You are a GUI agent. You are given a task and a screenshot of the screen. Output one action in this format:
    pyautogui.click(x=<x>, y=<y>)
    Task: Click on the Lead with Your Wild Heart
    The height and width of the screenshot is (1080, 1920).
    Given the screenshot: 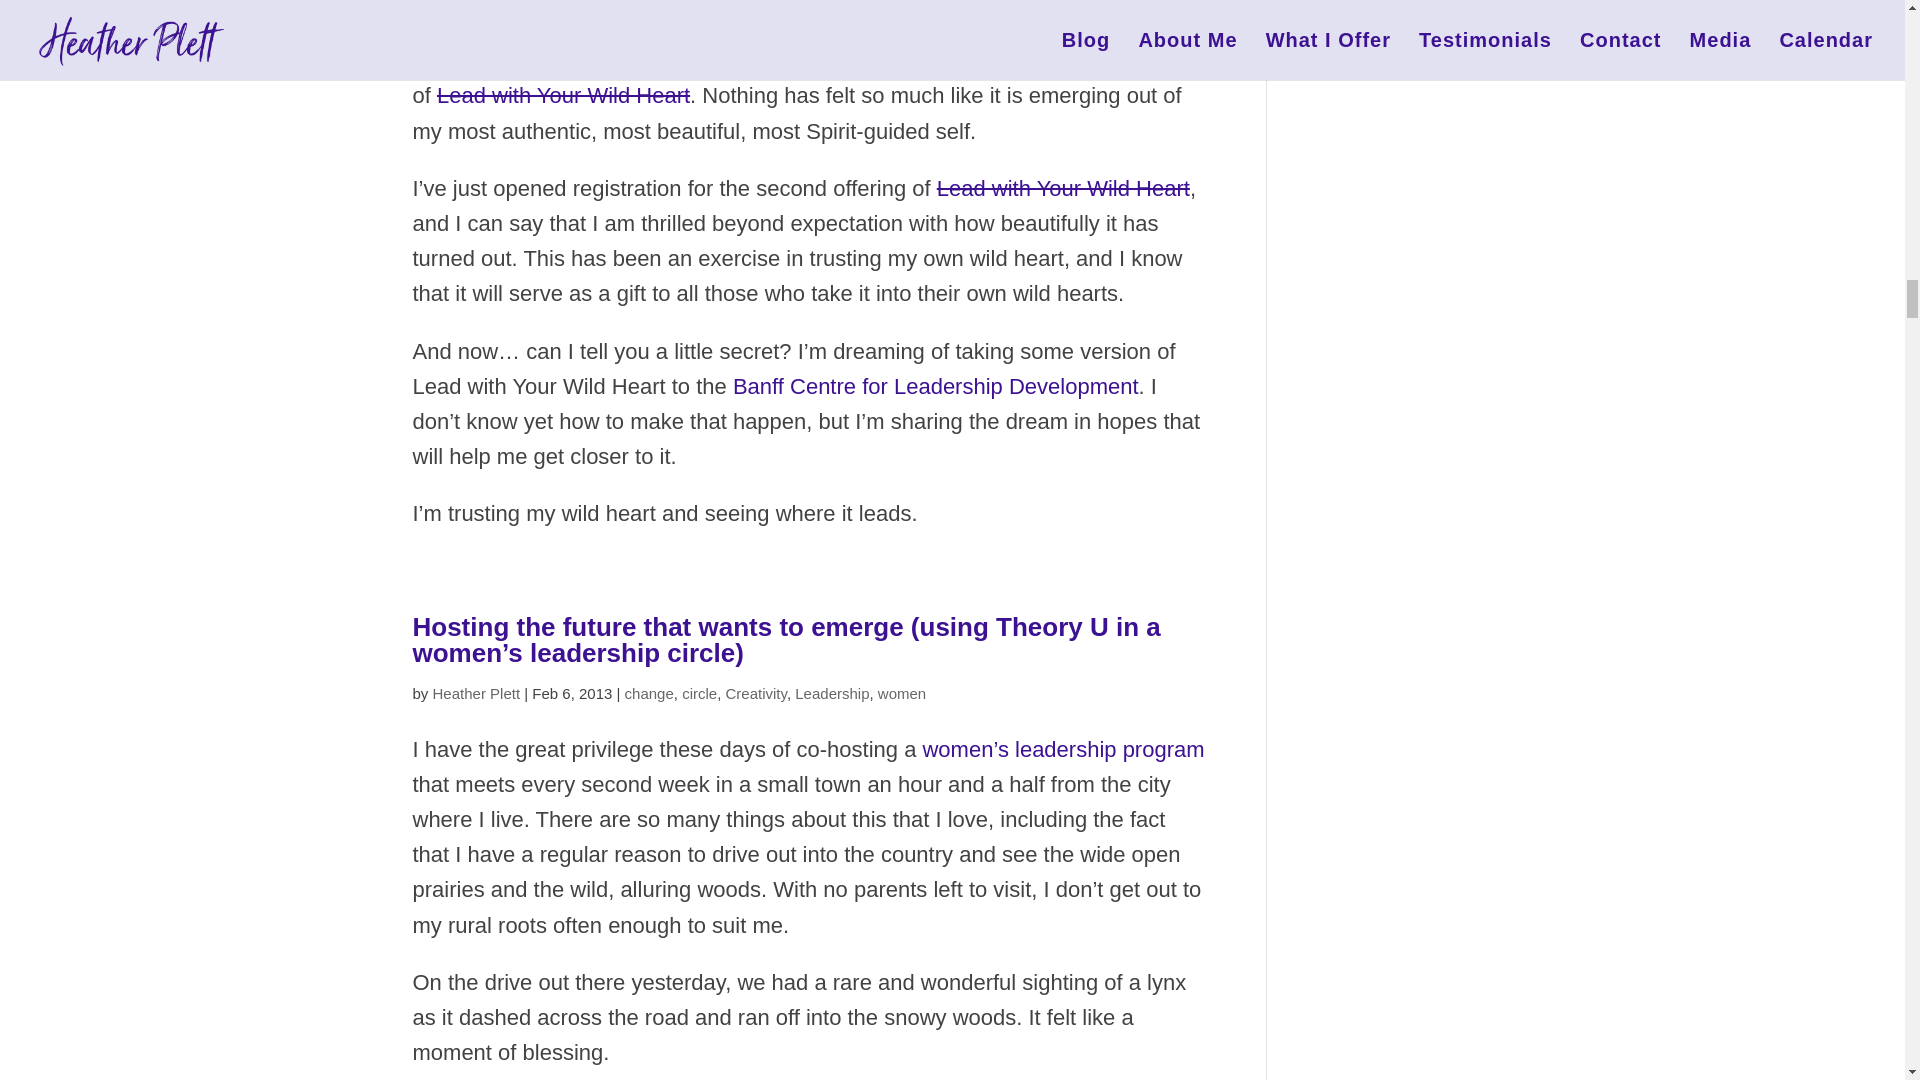 What is the action you would take?
    pyautogui.click(x=1063, y=188)
    